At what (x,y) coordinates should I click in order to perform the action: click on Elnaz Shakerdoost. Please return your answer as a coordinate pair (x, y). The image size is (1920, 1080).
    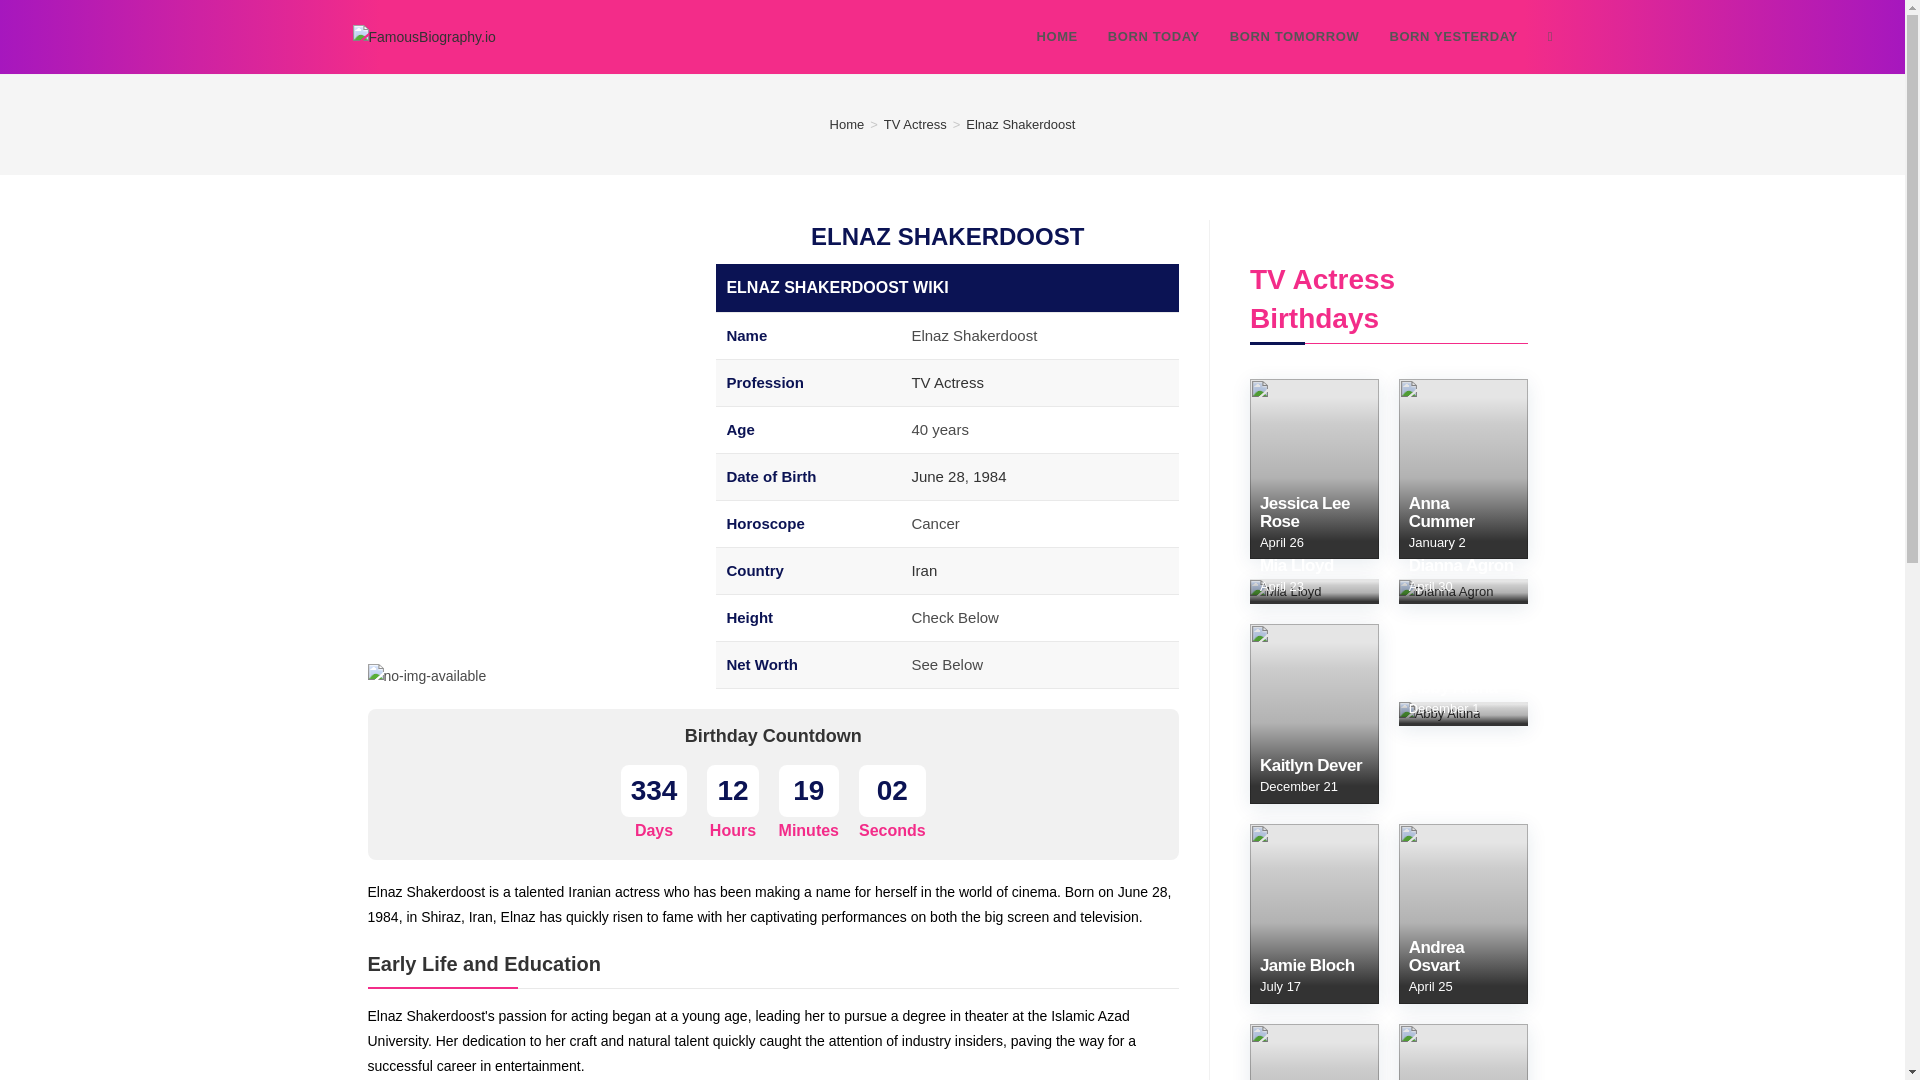
    Looking at the image, I should click on (428, 676).